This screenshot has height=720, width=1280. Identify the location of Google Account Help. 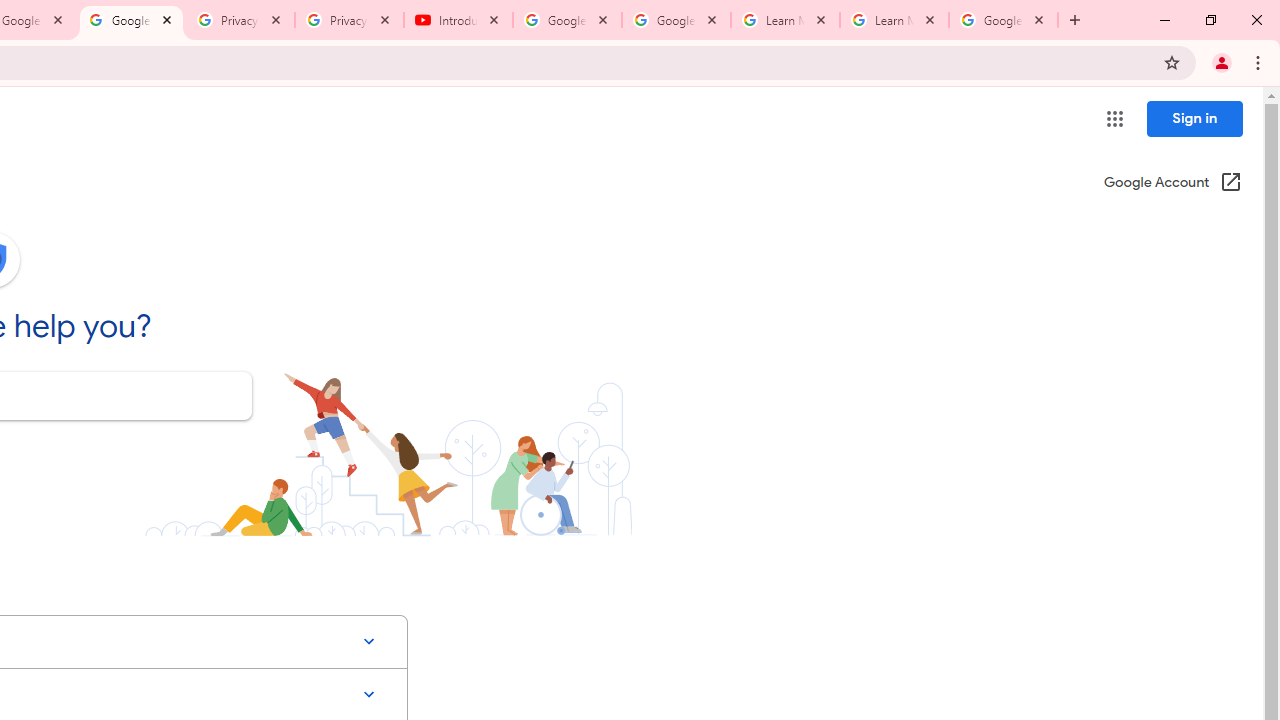
(568, 20).